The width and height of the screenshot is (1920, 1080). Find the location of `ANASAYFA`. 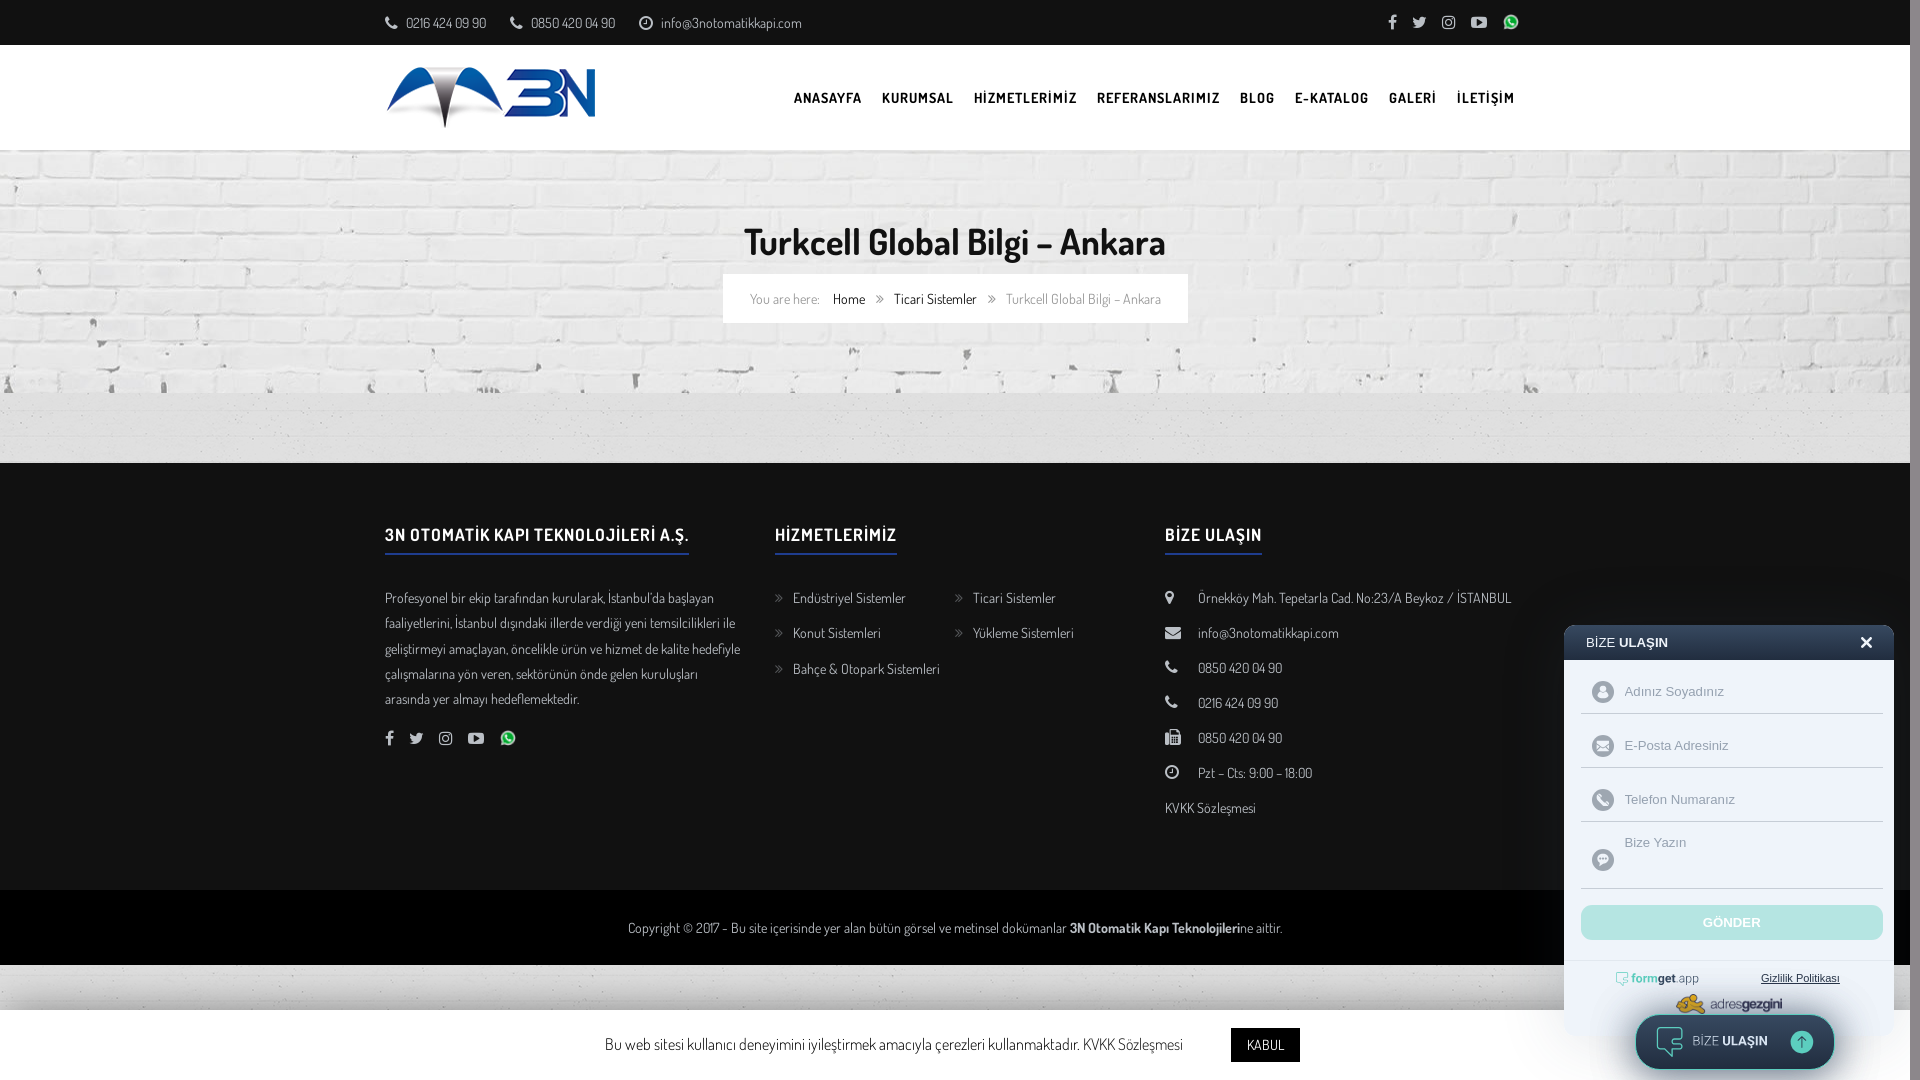

ANASAYFA is located at coordinates (828, 98).